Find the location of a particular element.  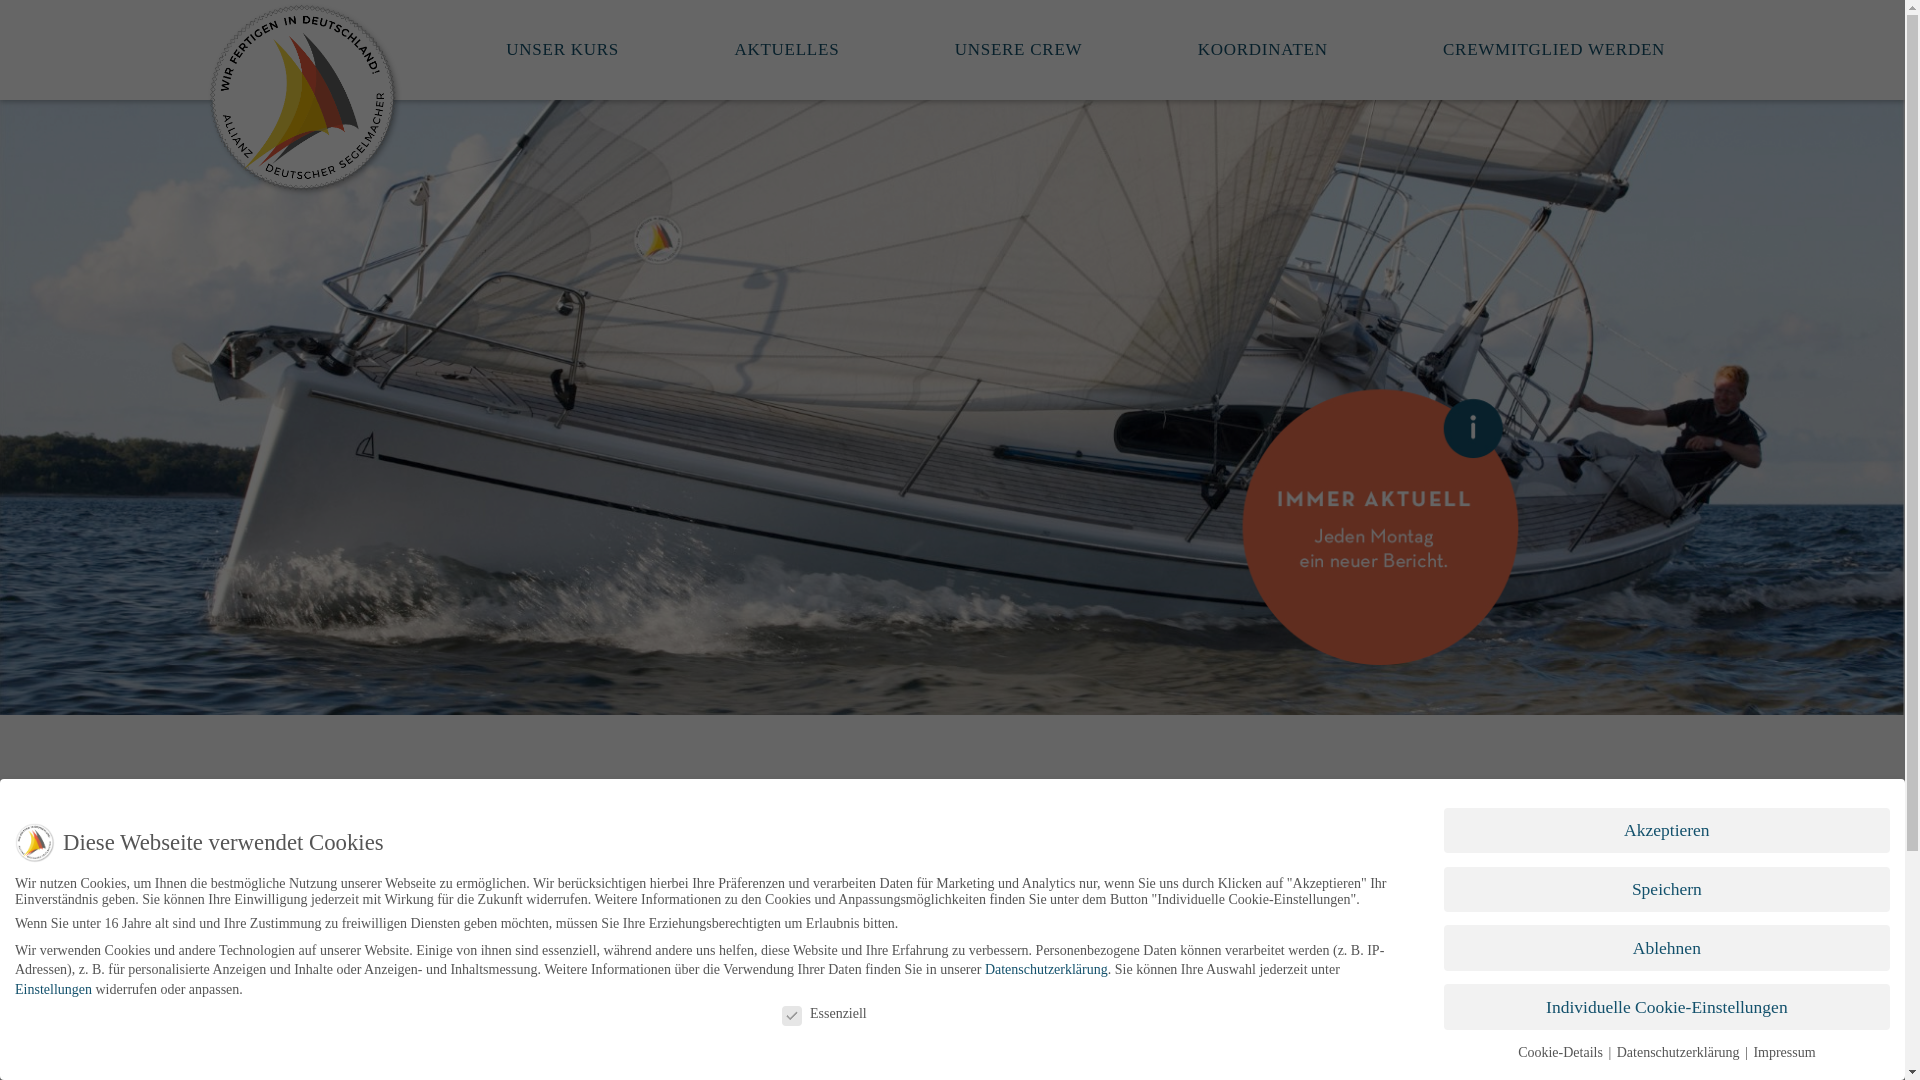

UNSER KURS is located at coordinates (562, 50).